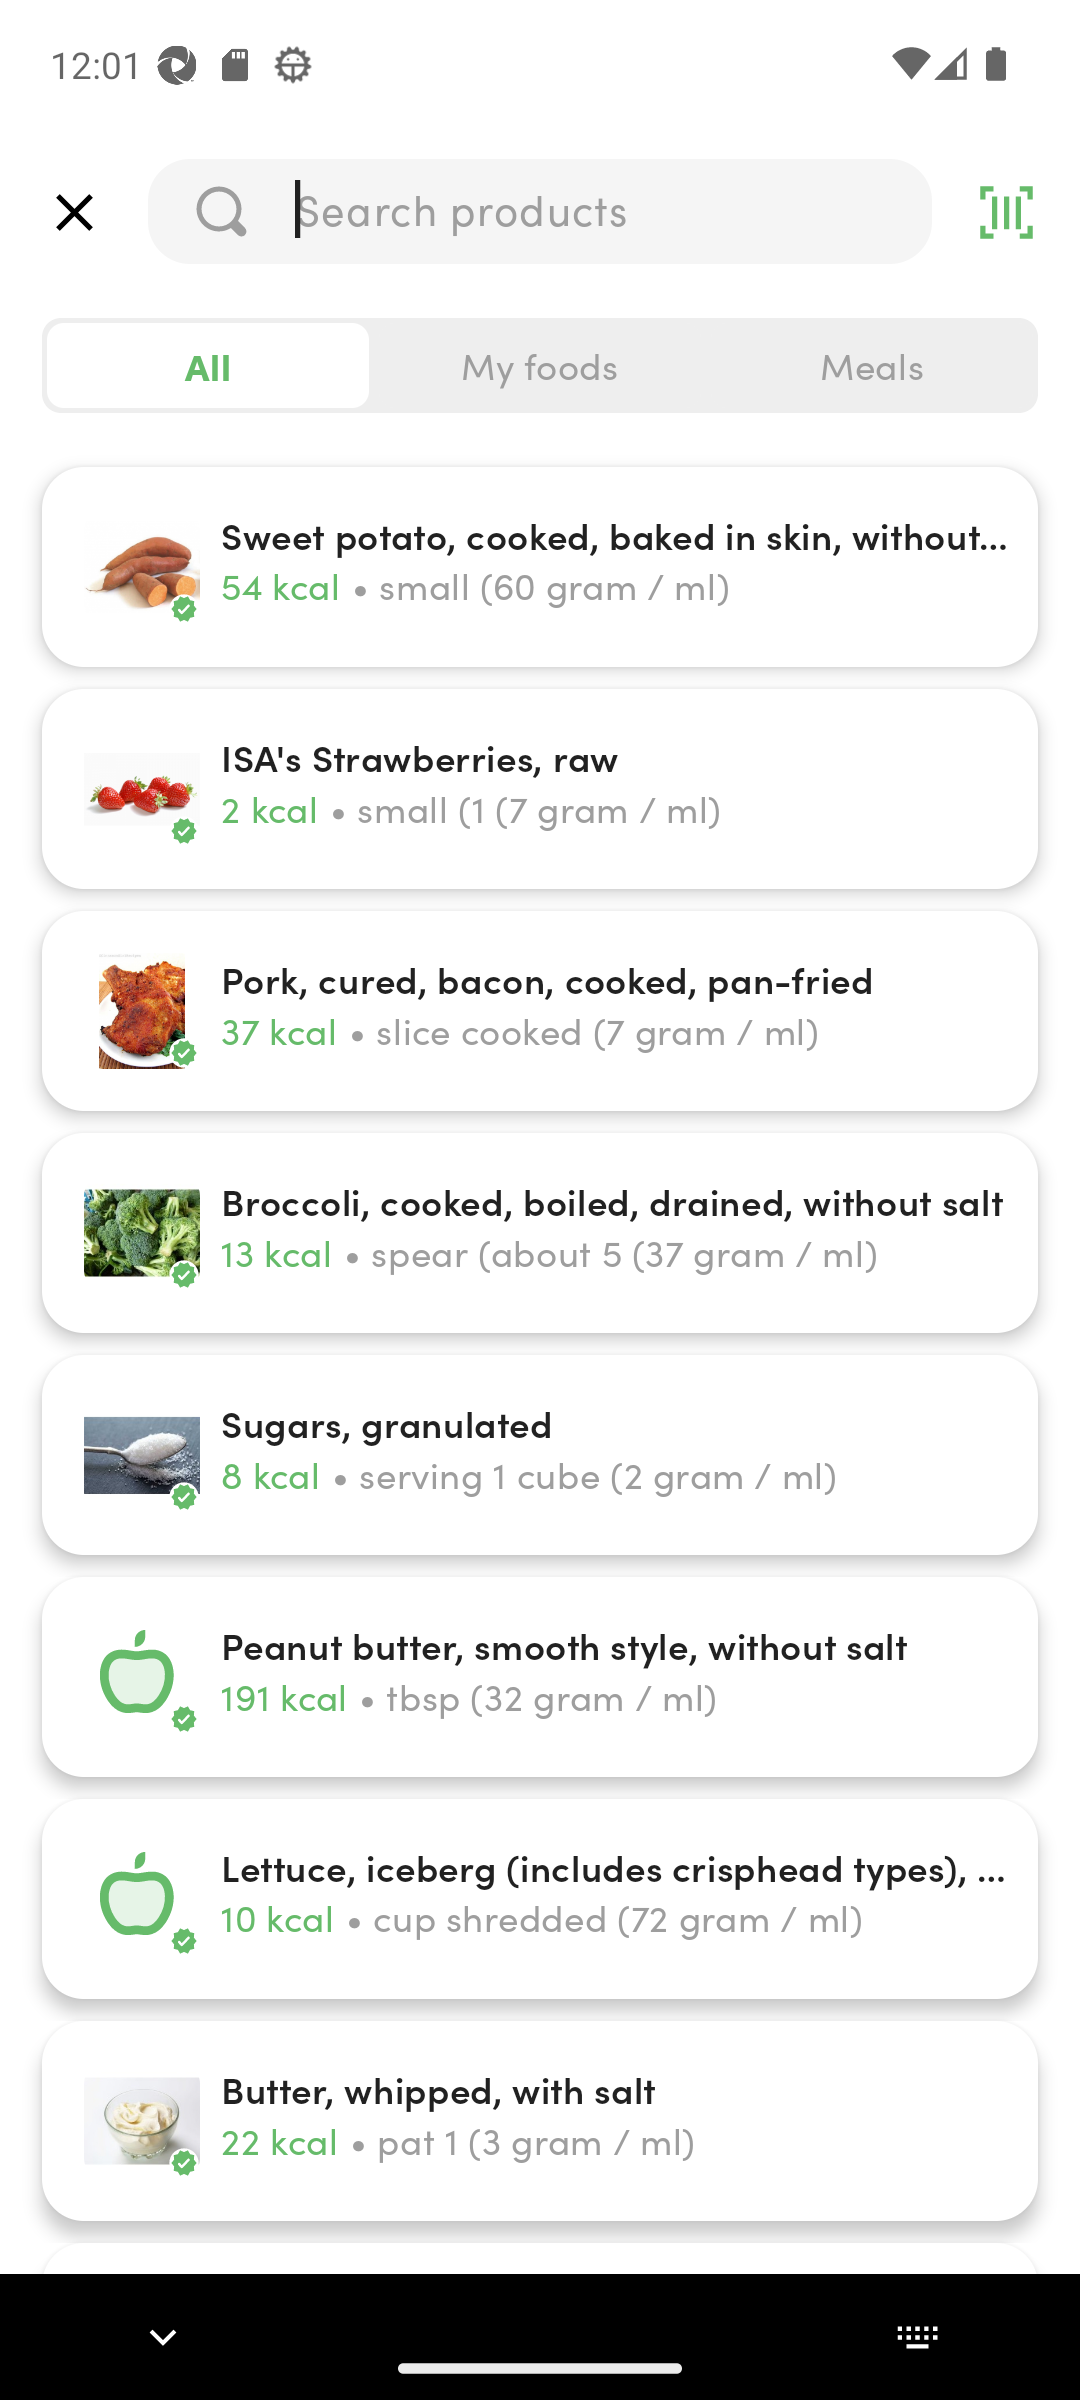 This screenshot has height=2400, width=1080. What do you see at coordinates (871, 366) in the screenshot?
I see `Meals` at bounding box center [871, 366].